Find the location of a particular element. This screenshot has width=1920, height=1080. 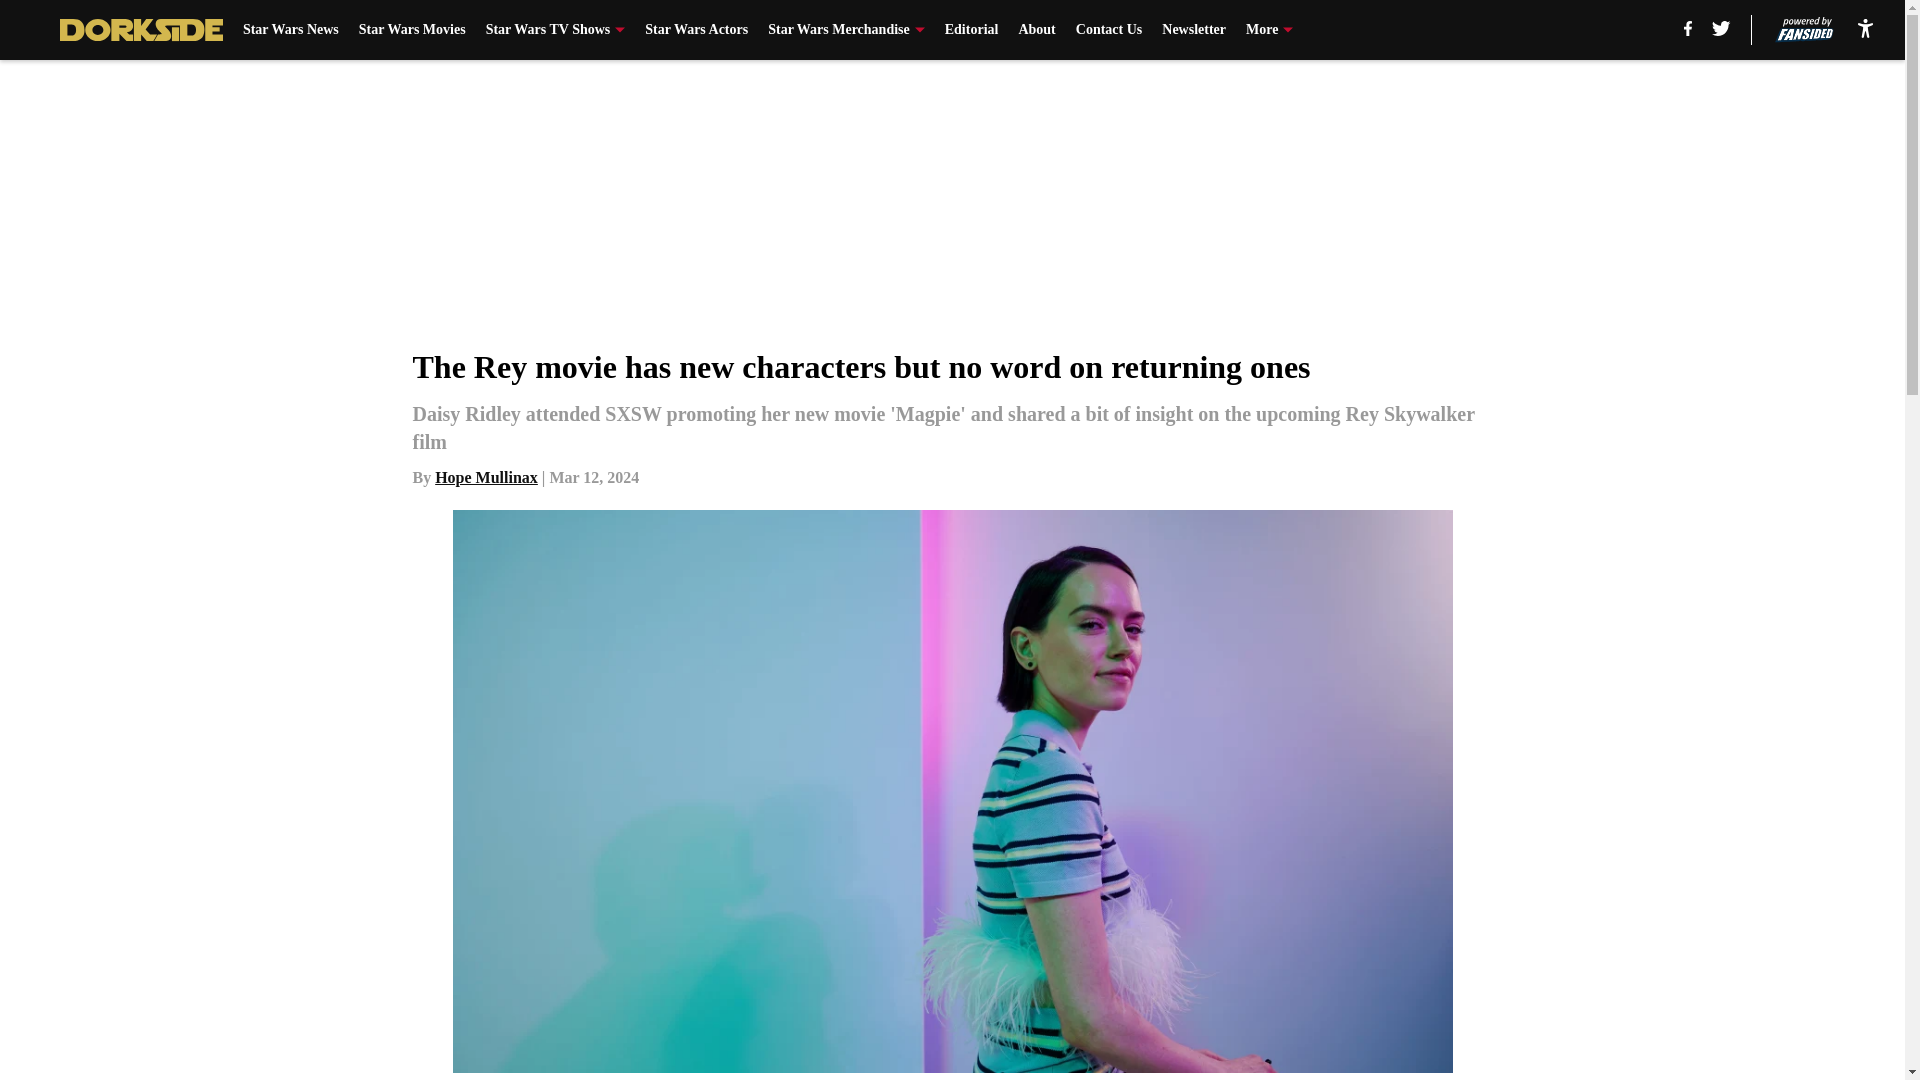

Star Wars Actors is located at coordinates (696, 30).